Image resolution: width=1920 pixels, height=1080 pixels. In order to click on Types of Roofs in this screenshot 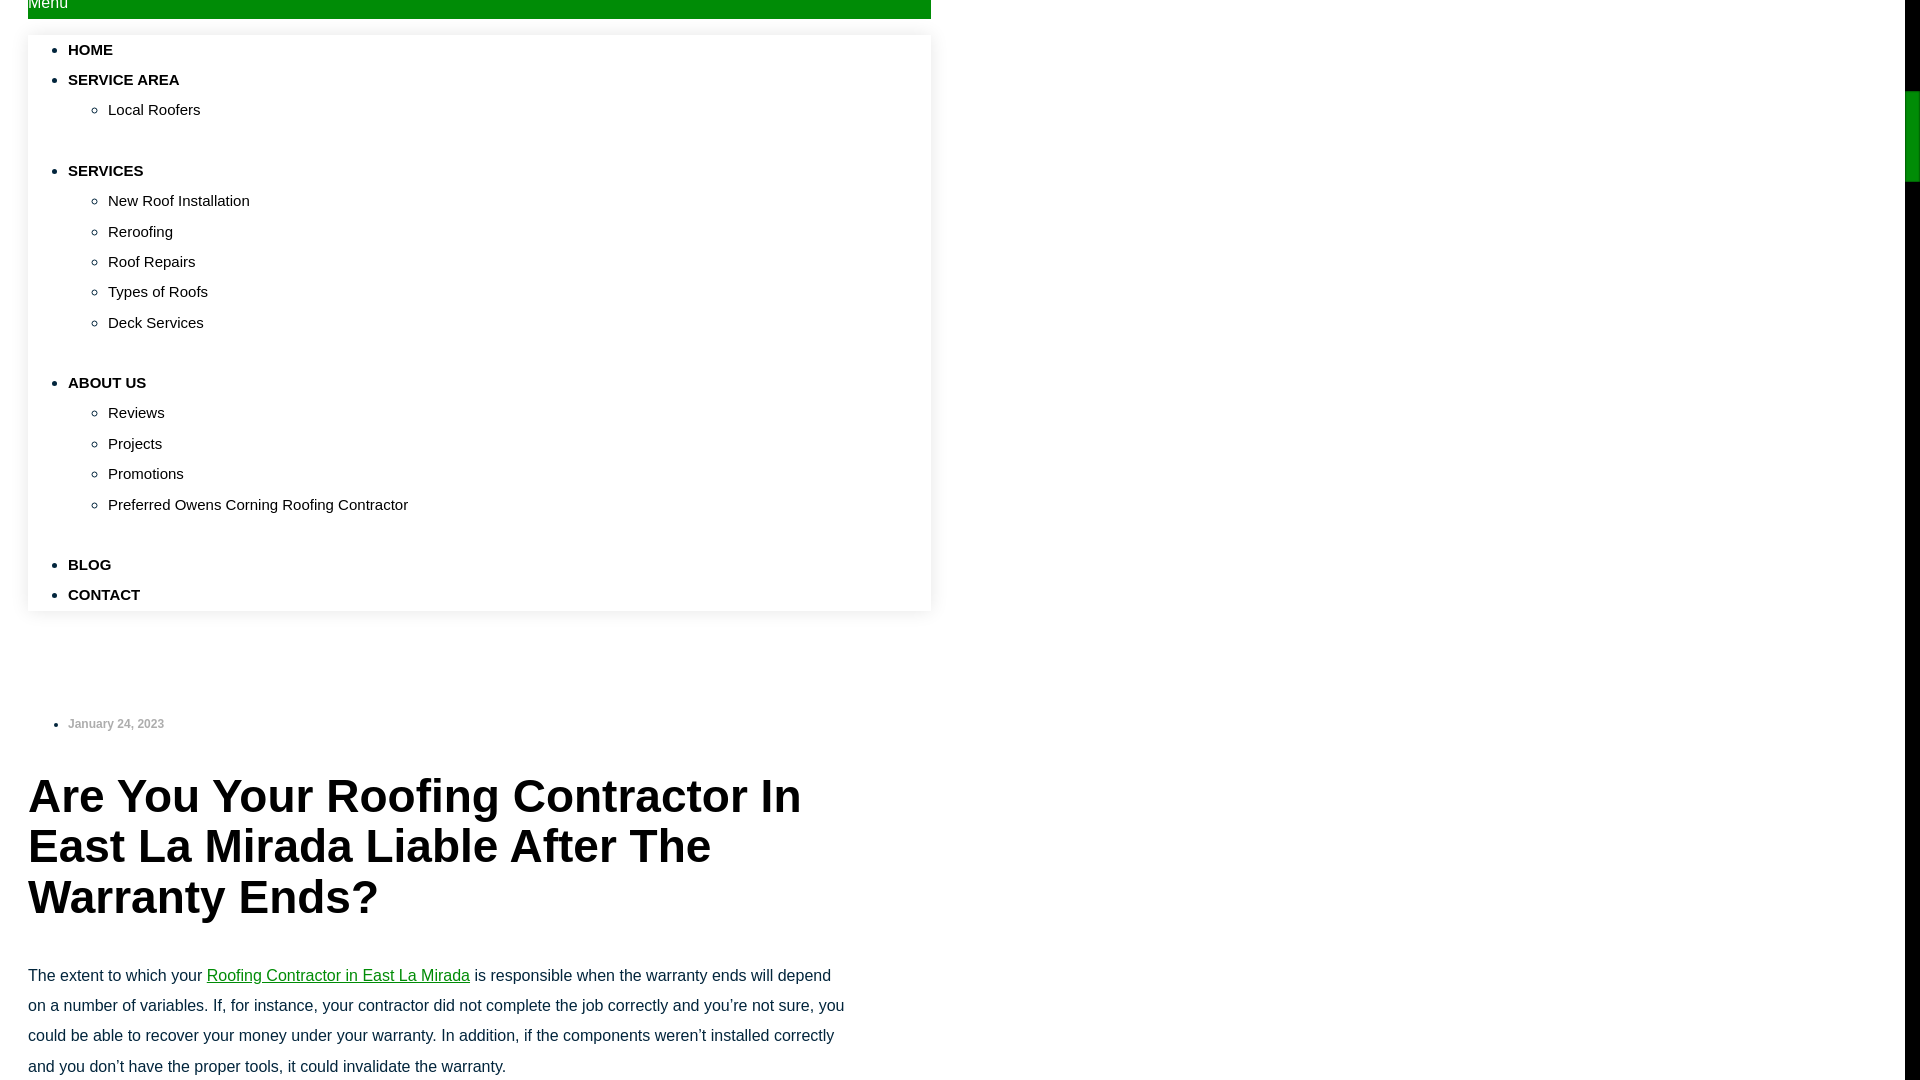, I will do `click(157, 291)`.